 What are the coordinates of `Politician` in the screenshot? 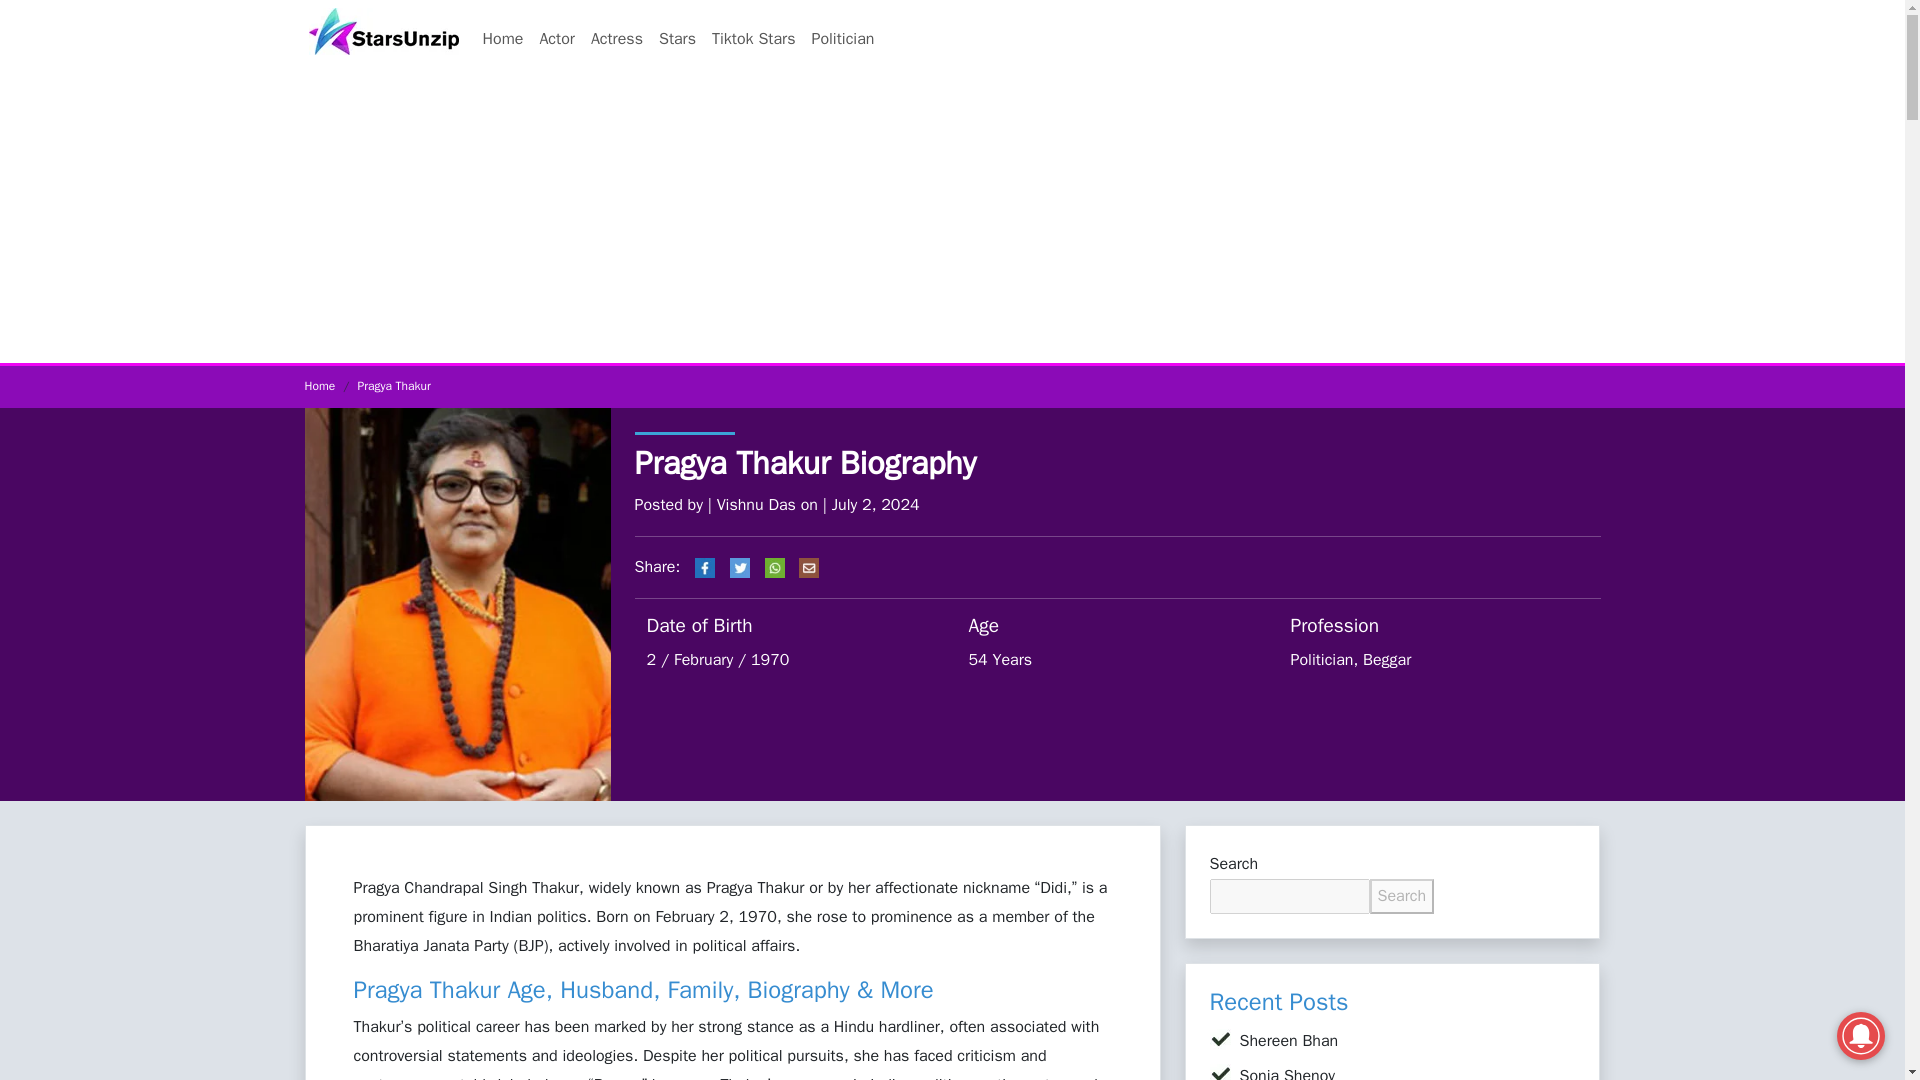 It's located at (842, 39).